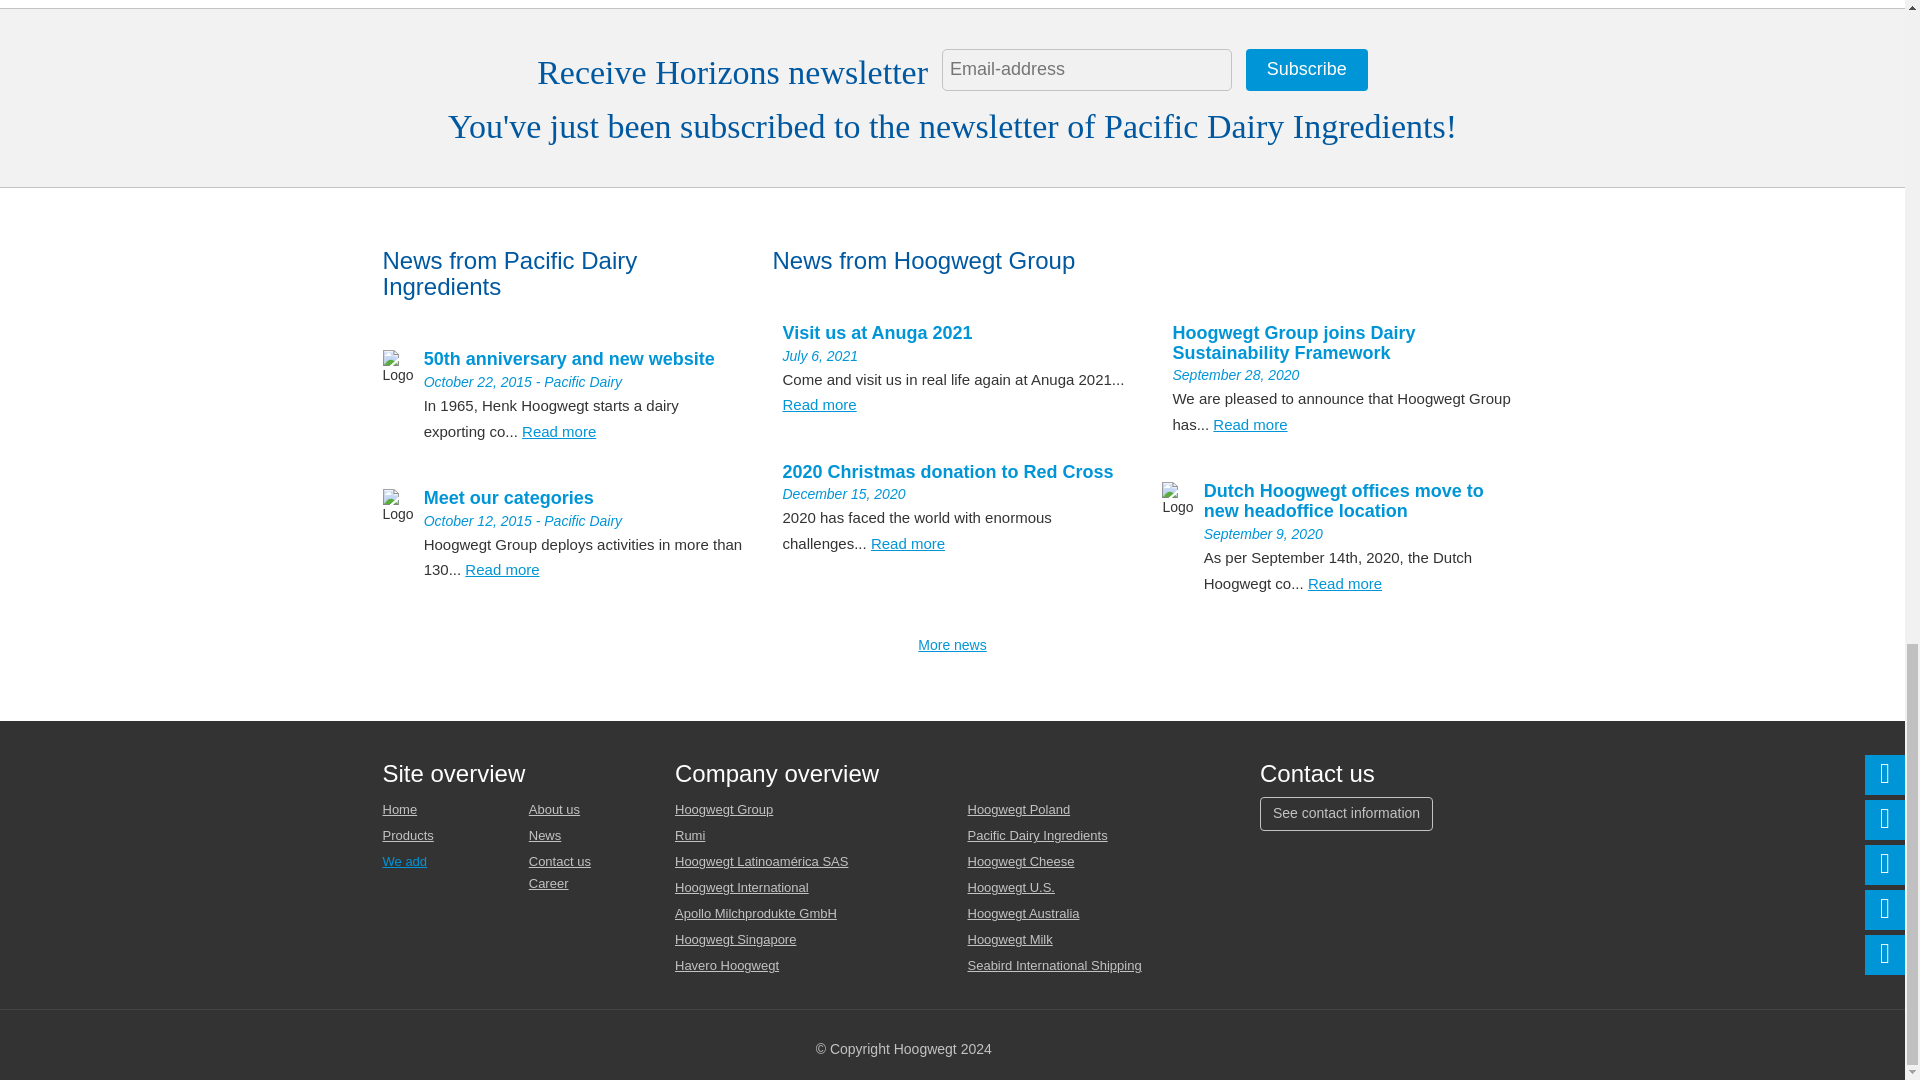 The width and height of the screenshot is (1920, 1080). I want to click on More news, so click(952, 645).